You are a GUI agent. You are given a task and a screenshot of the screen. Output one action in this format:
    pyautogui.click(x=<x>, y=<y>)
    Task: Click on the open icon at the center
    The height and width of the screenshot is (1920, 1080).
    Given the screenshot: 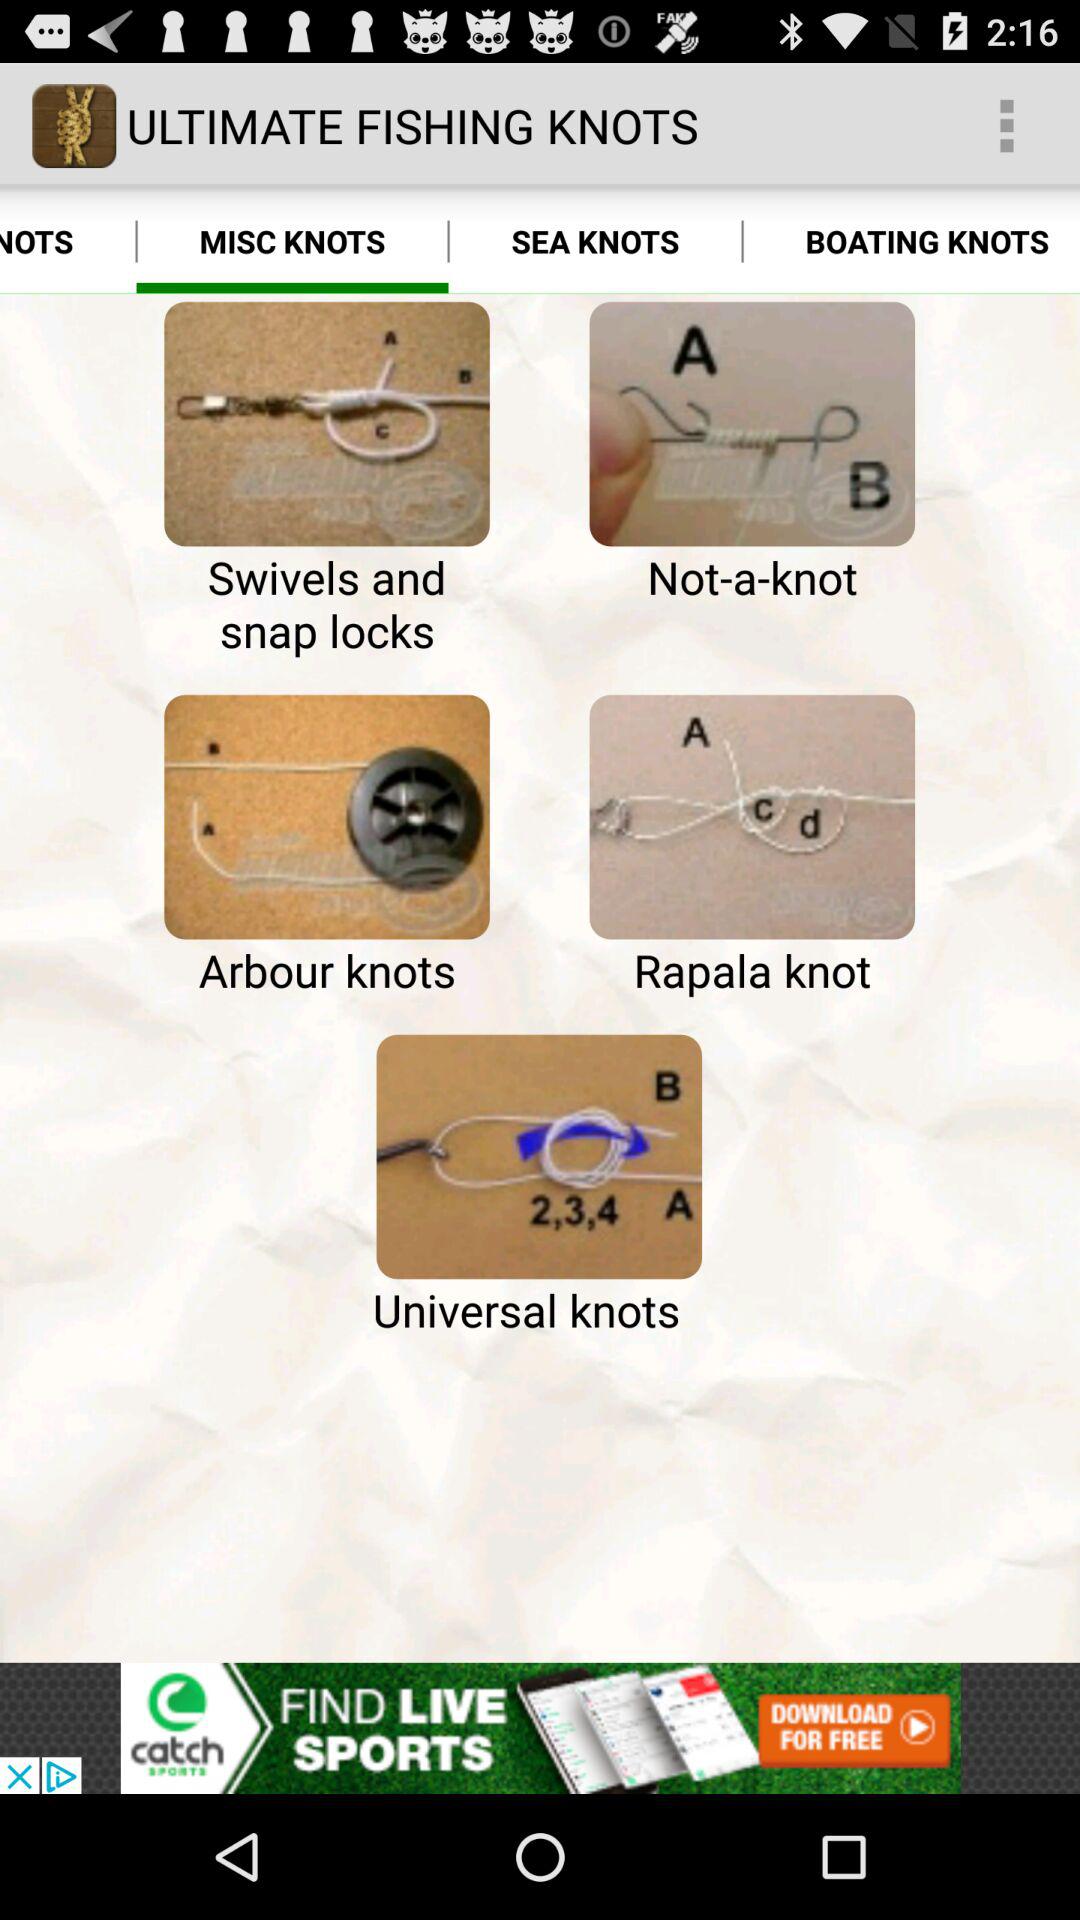 What is the action you would take?
    pyautogui.click(x=538, y=1156)
    